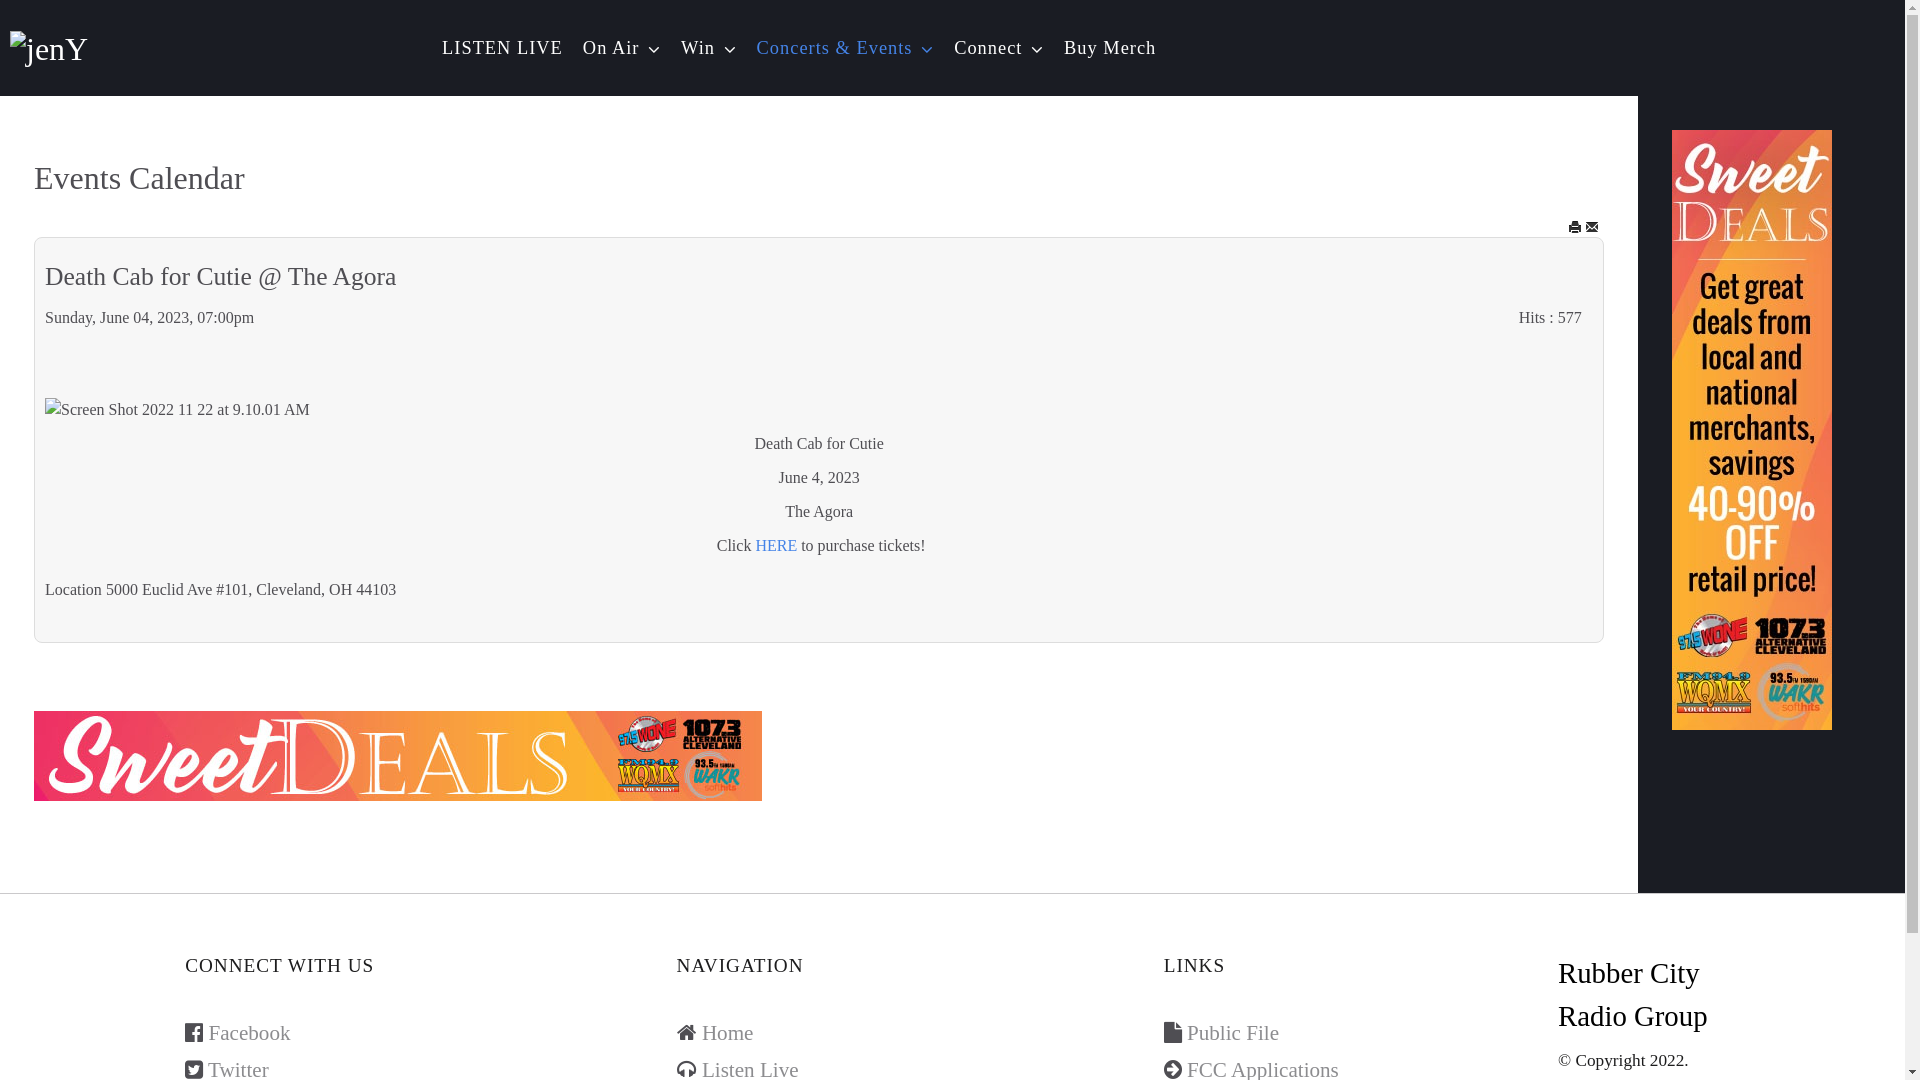 Image resolution: width=1920 pixels, height=1080 pixels. What do you see at coordinates (502, 48) in the screenshot?
I see `LISTEN LIVE` at bounding box center [502, 48].